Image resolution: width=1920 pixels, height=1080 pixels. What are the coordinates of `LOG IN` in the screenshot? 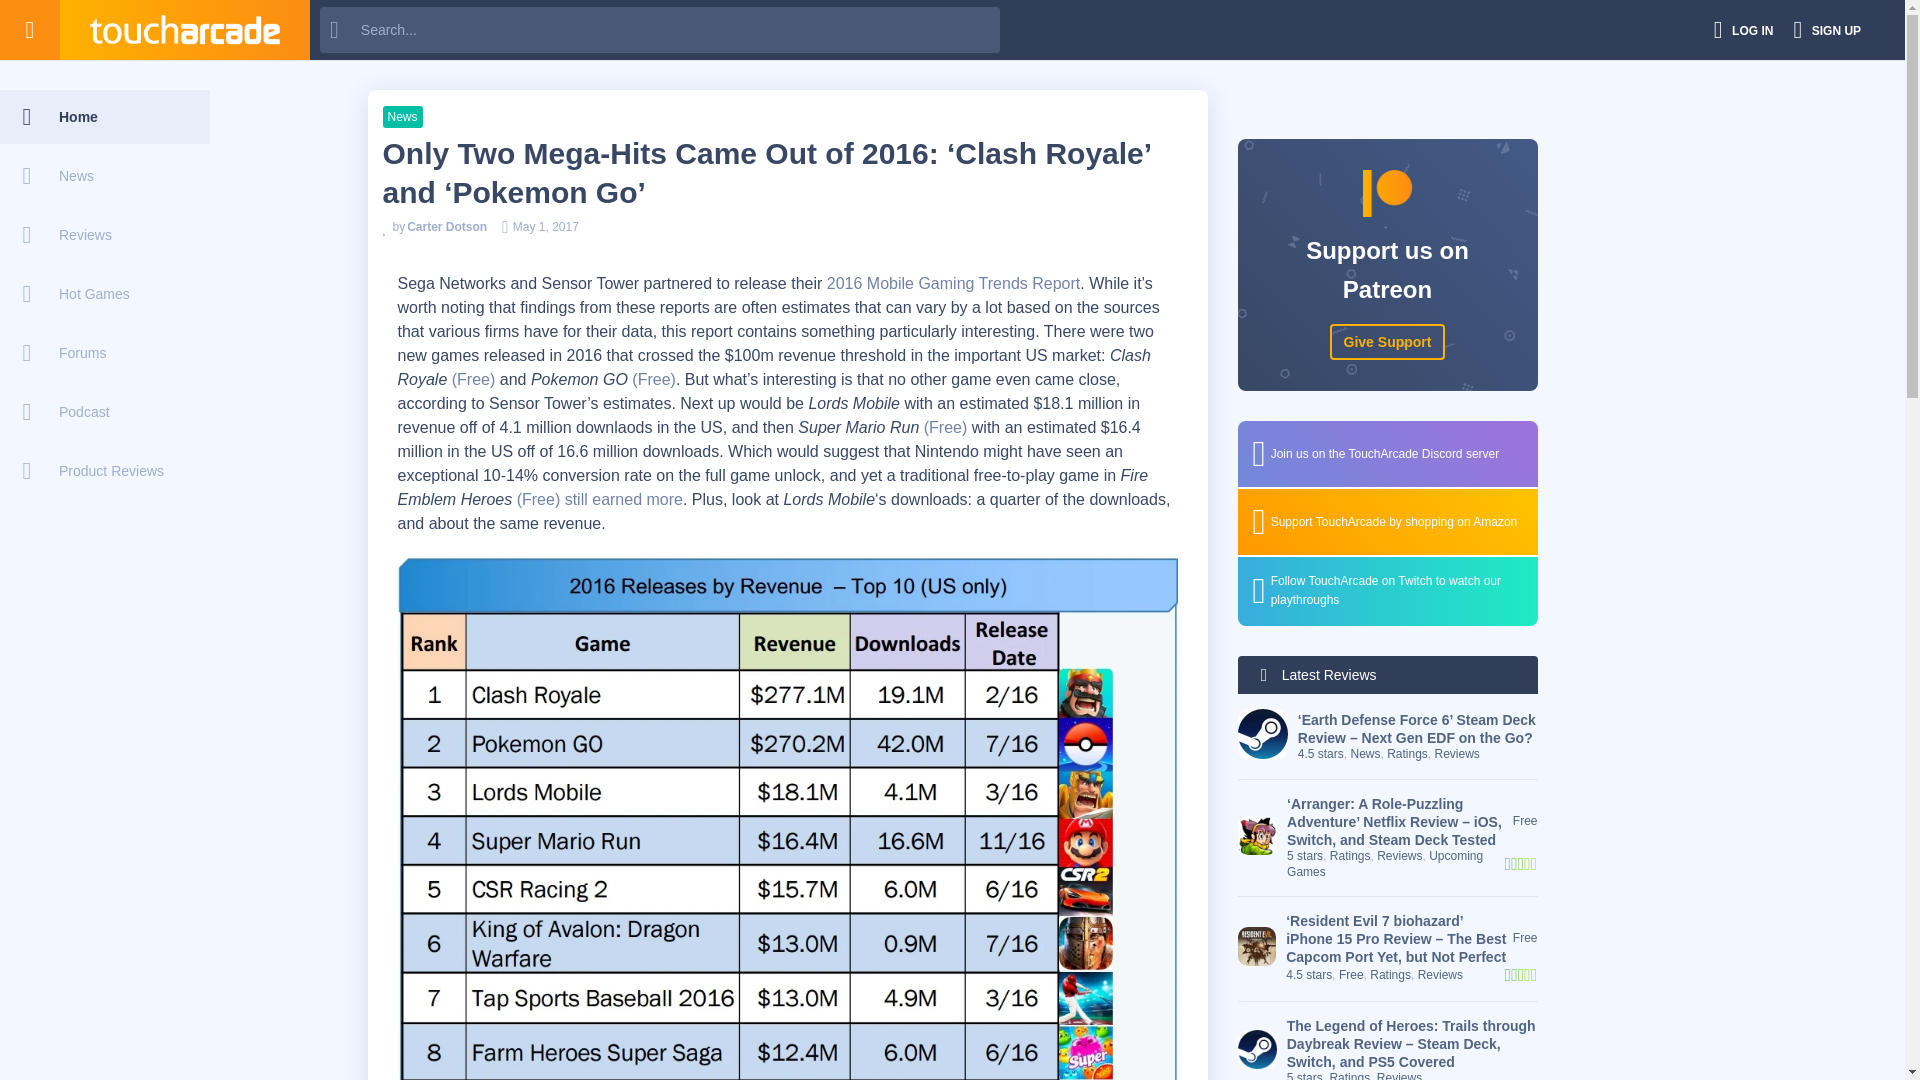 It's located at (1744, 30).